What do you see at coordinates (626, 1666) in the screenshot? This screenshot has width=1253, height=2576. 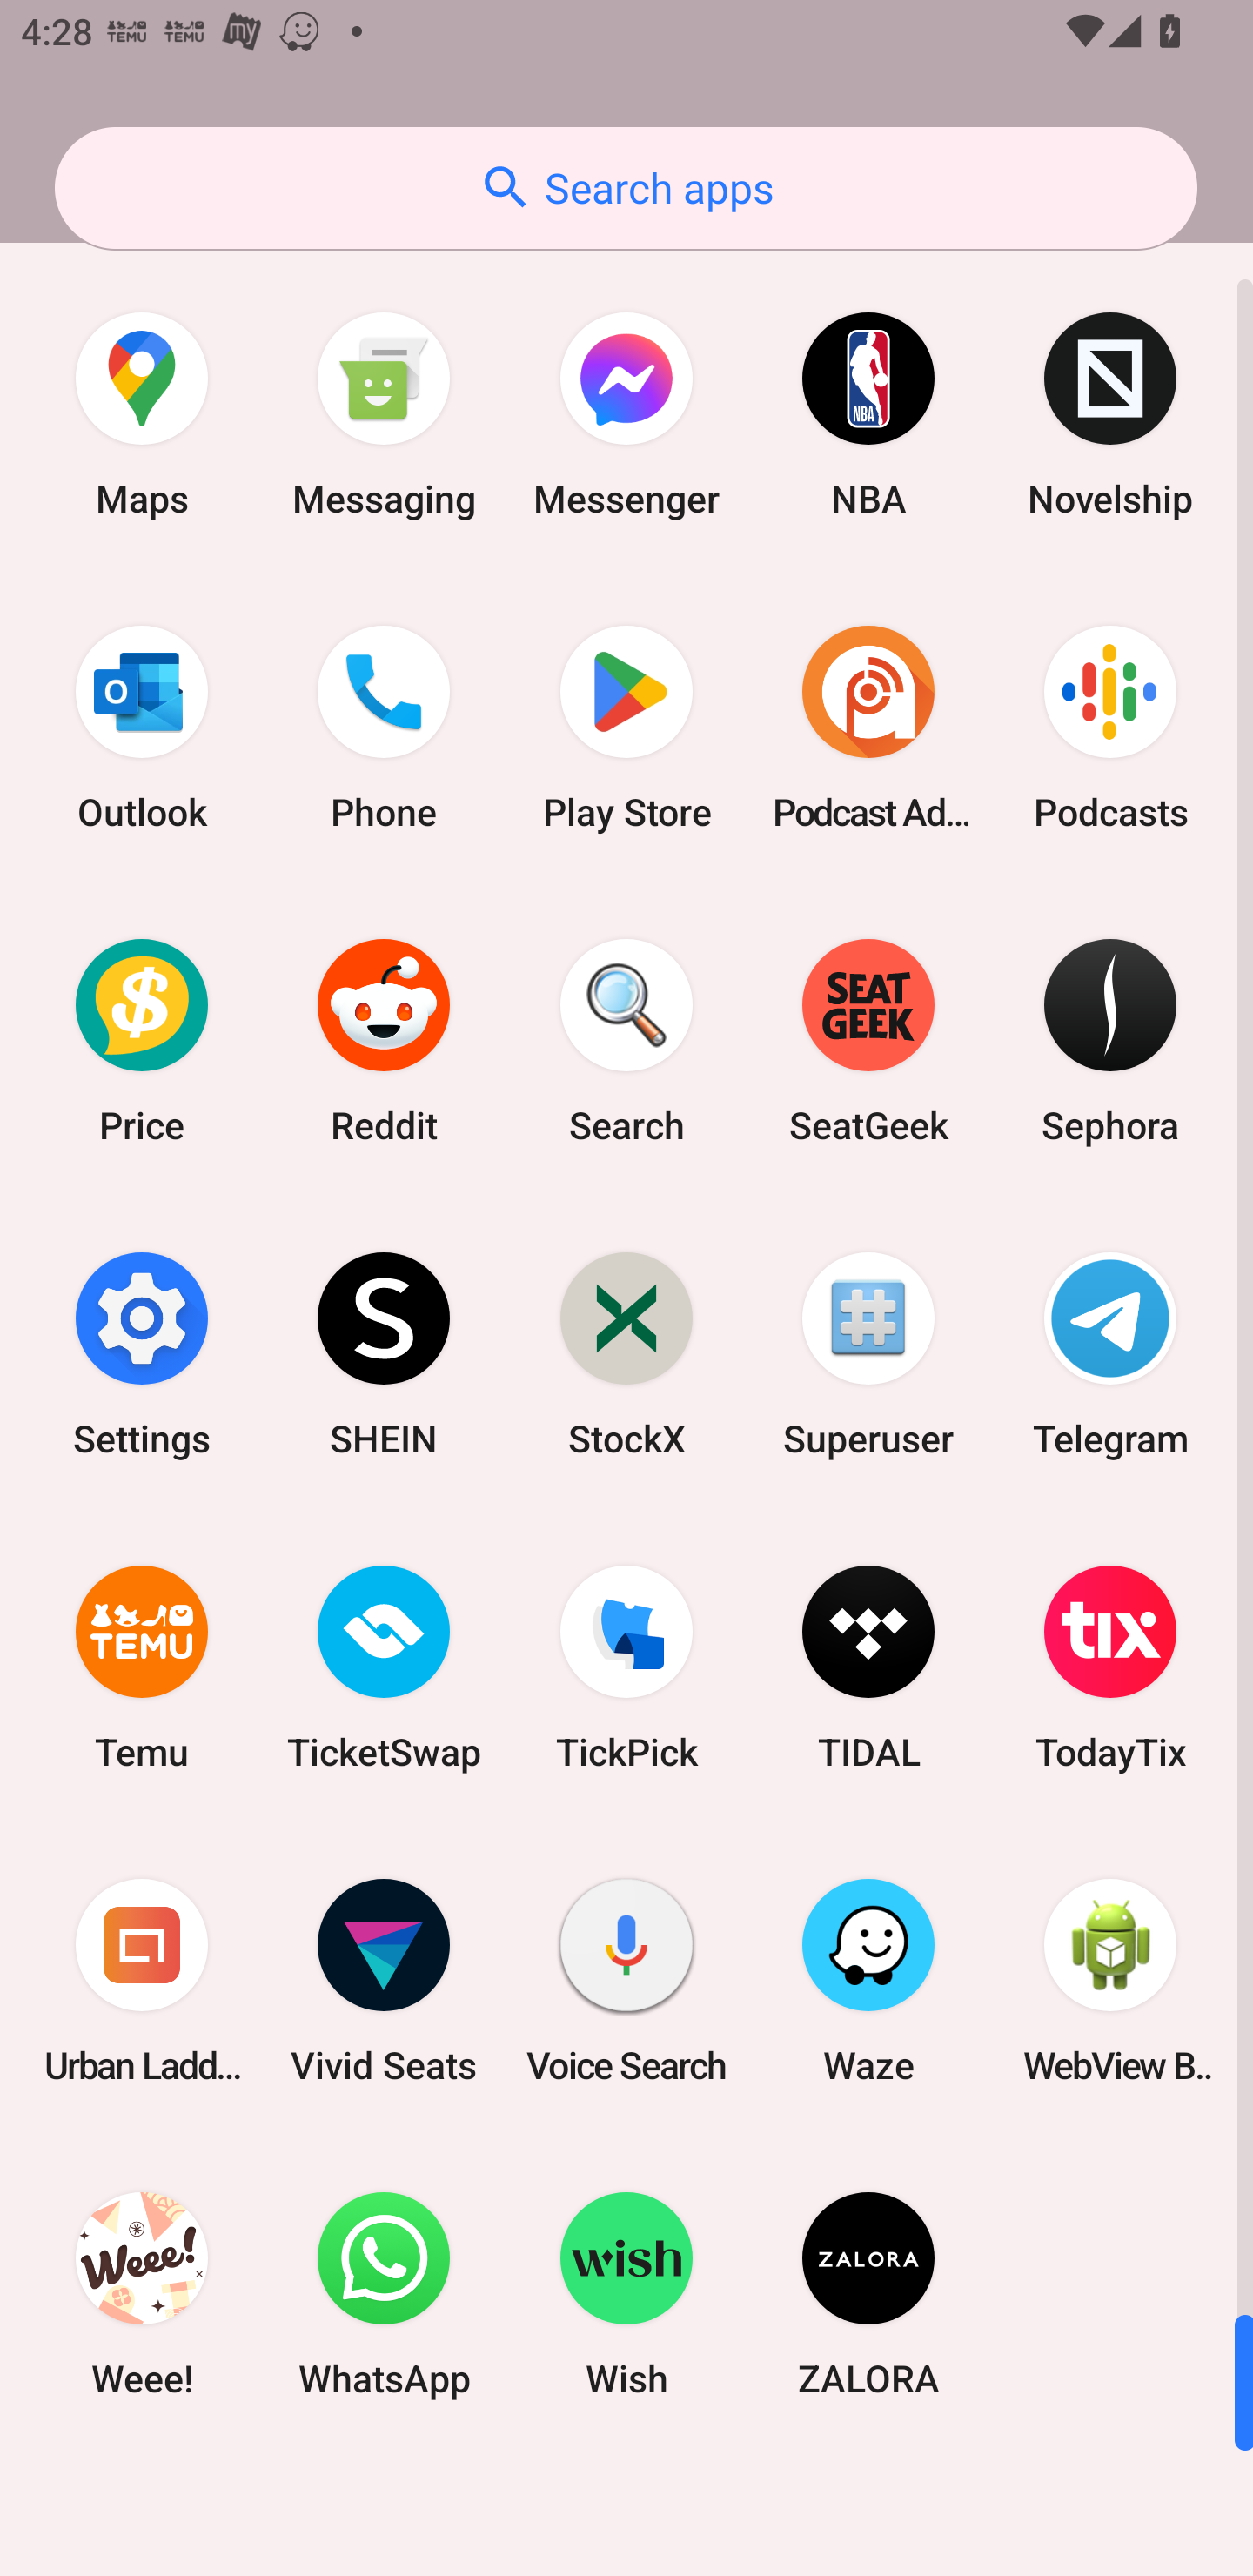 I see `TickPick` at bounding box center [626, 1666].